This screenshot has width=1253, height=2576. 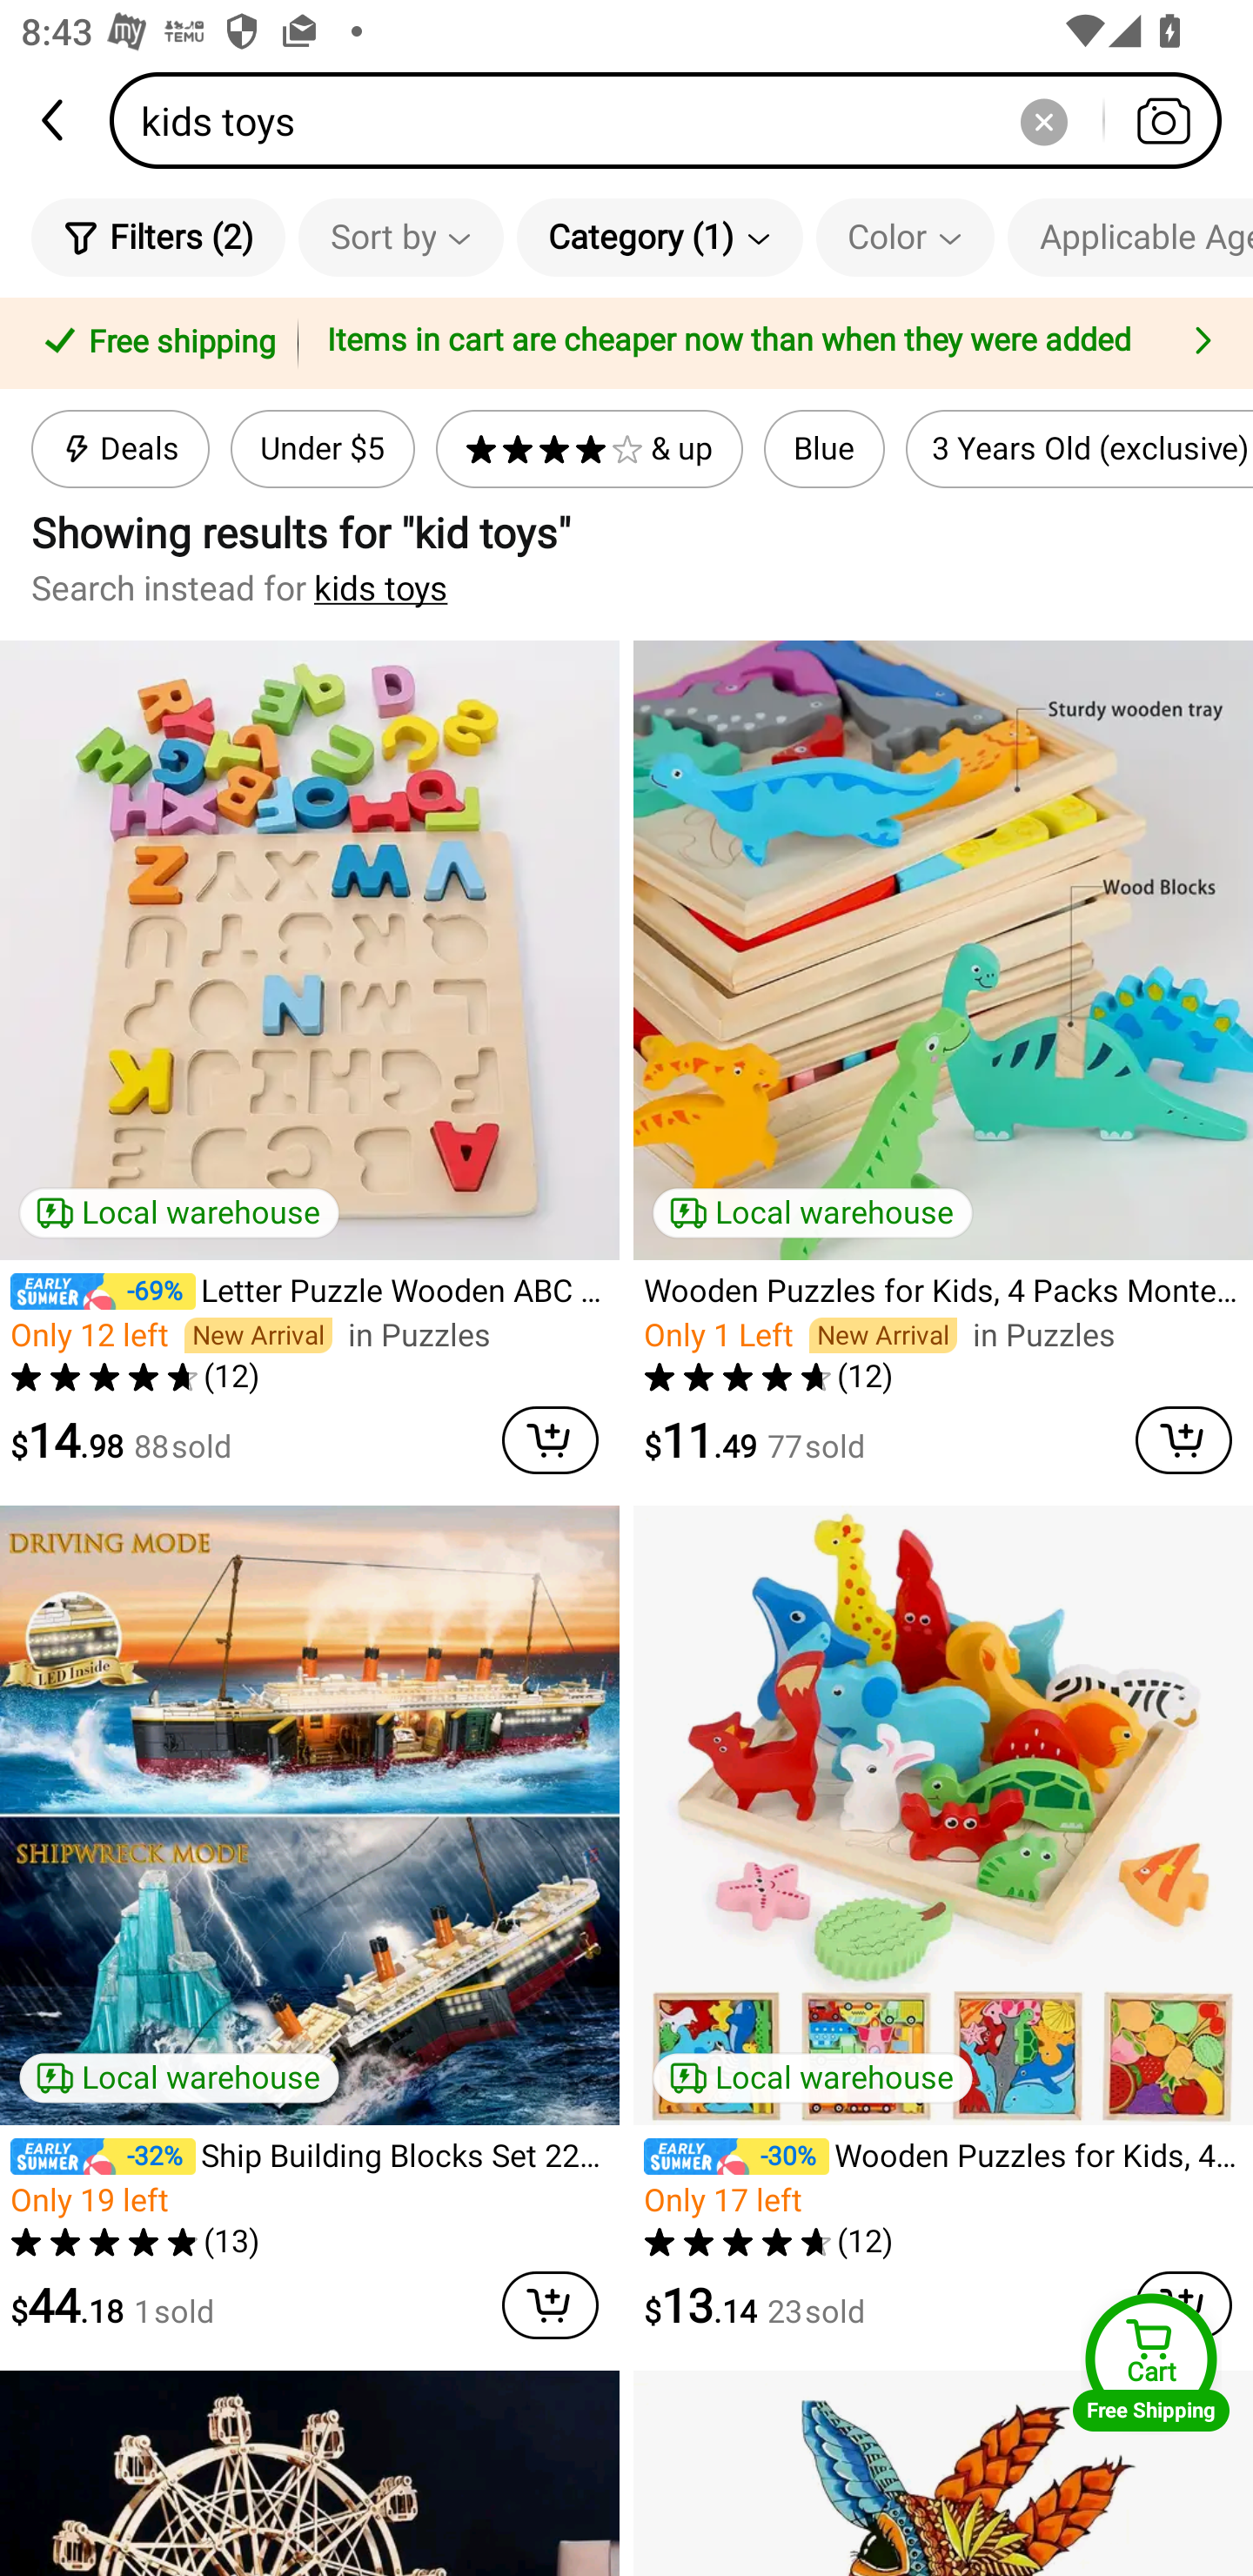 What do you see at coordinates (381, 588) in the screenshot?
I see `kids toys` at bounding box center [381, 588].